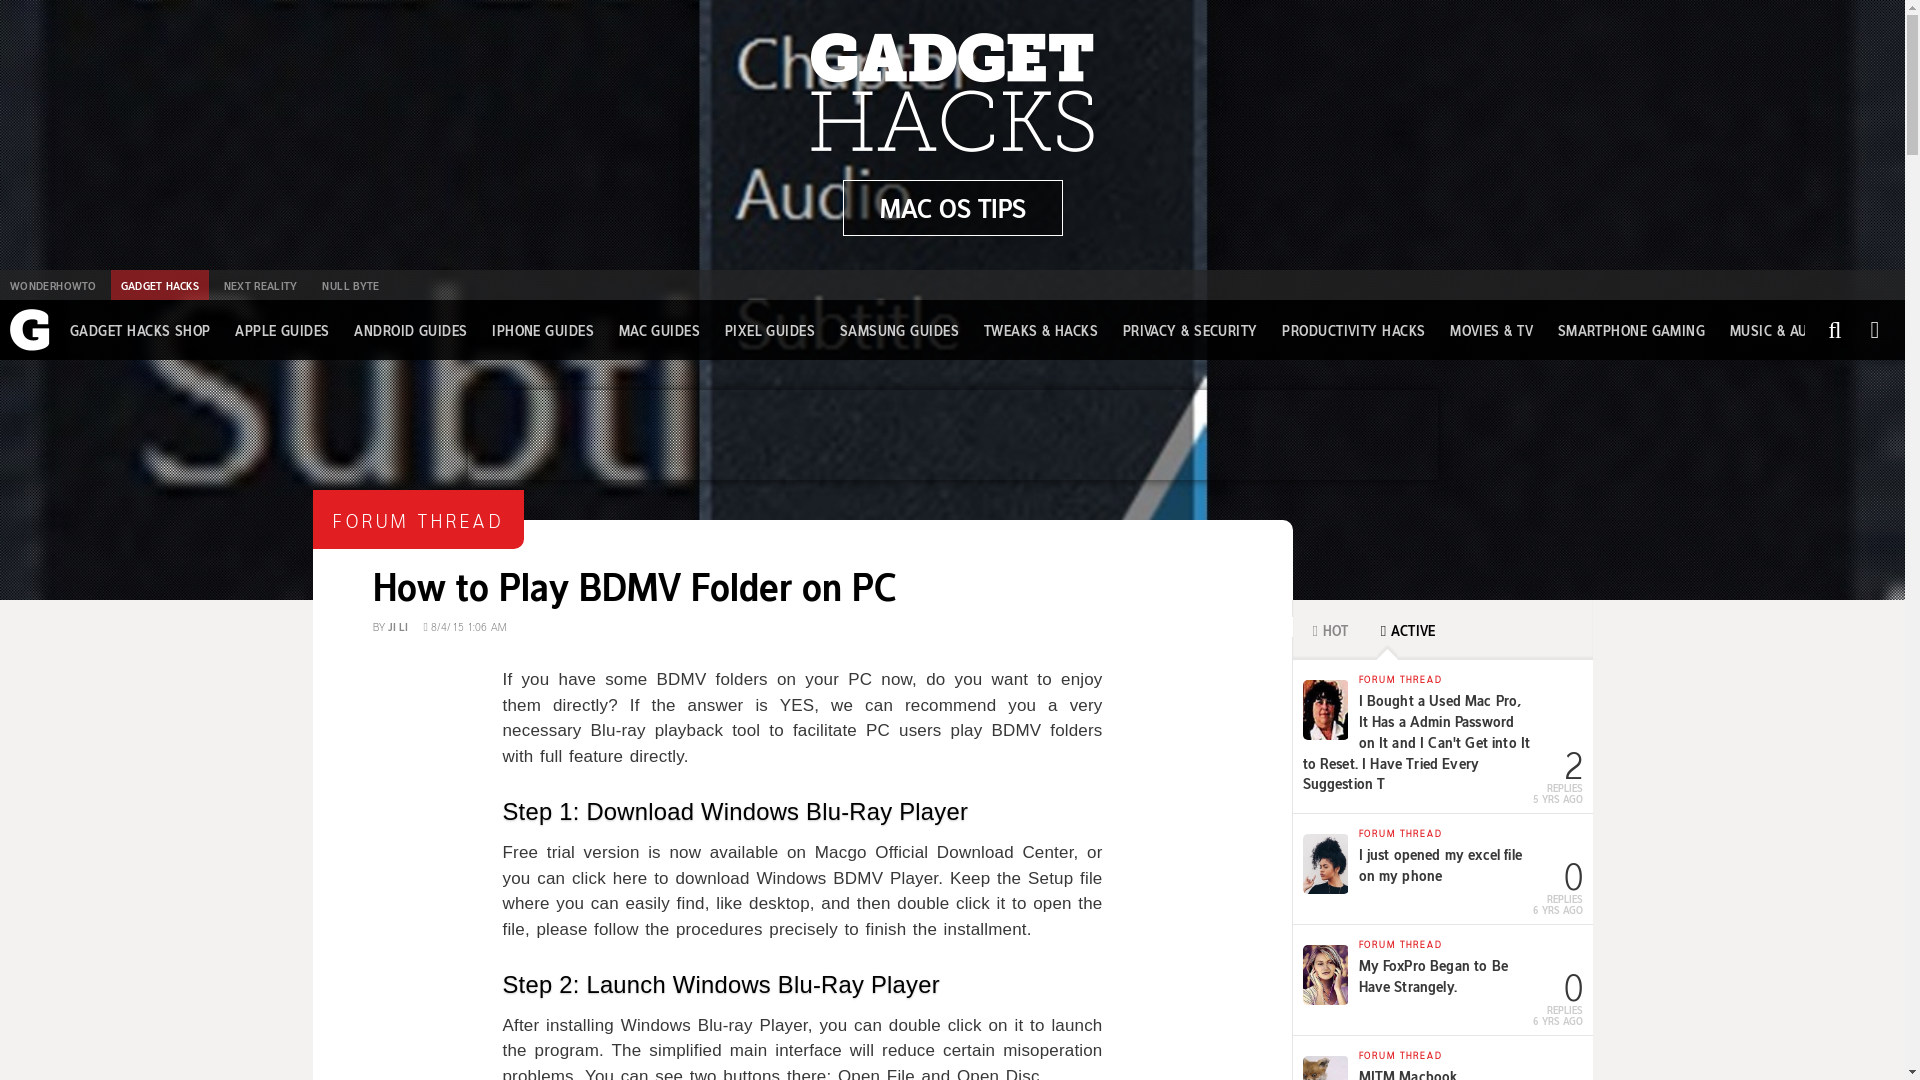 The image size is (1920, 1080). Describe the element at coordinates (952, 208) in the screenshot. I see `MAC OS TIPS` at that location.